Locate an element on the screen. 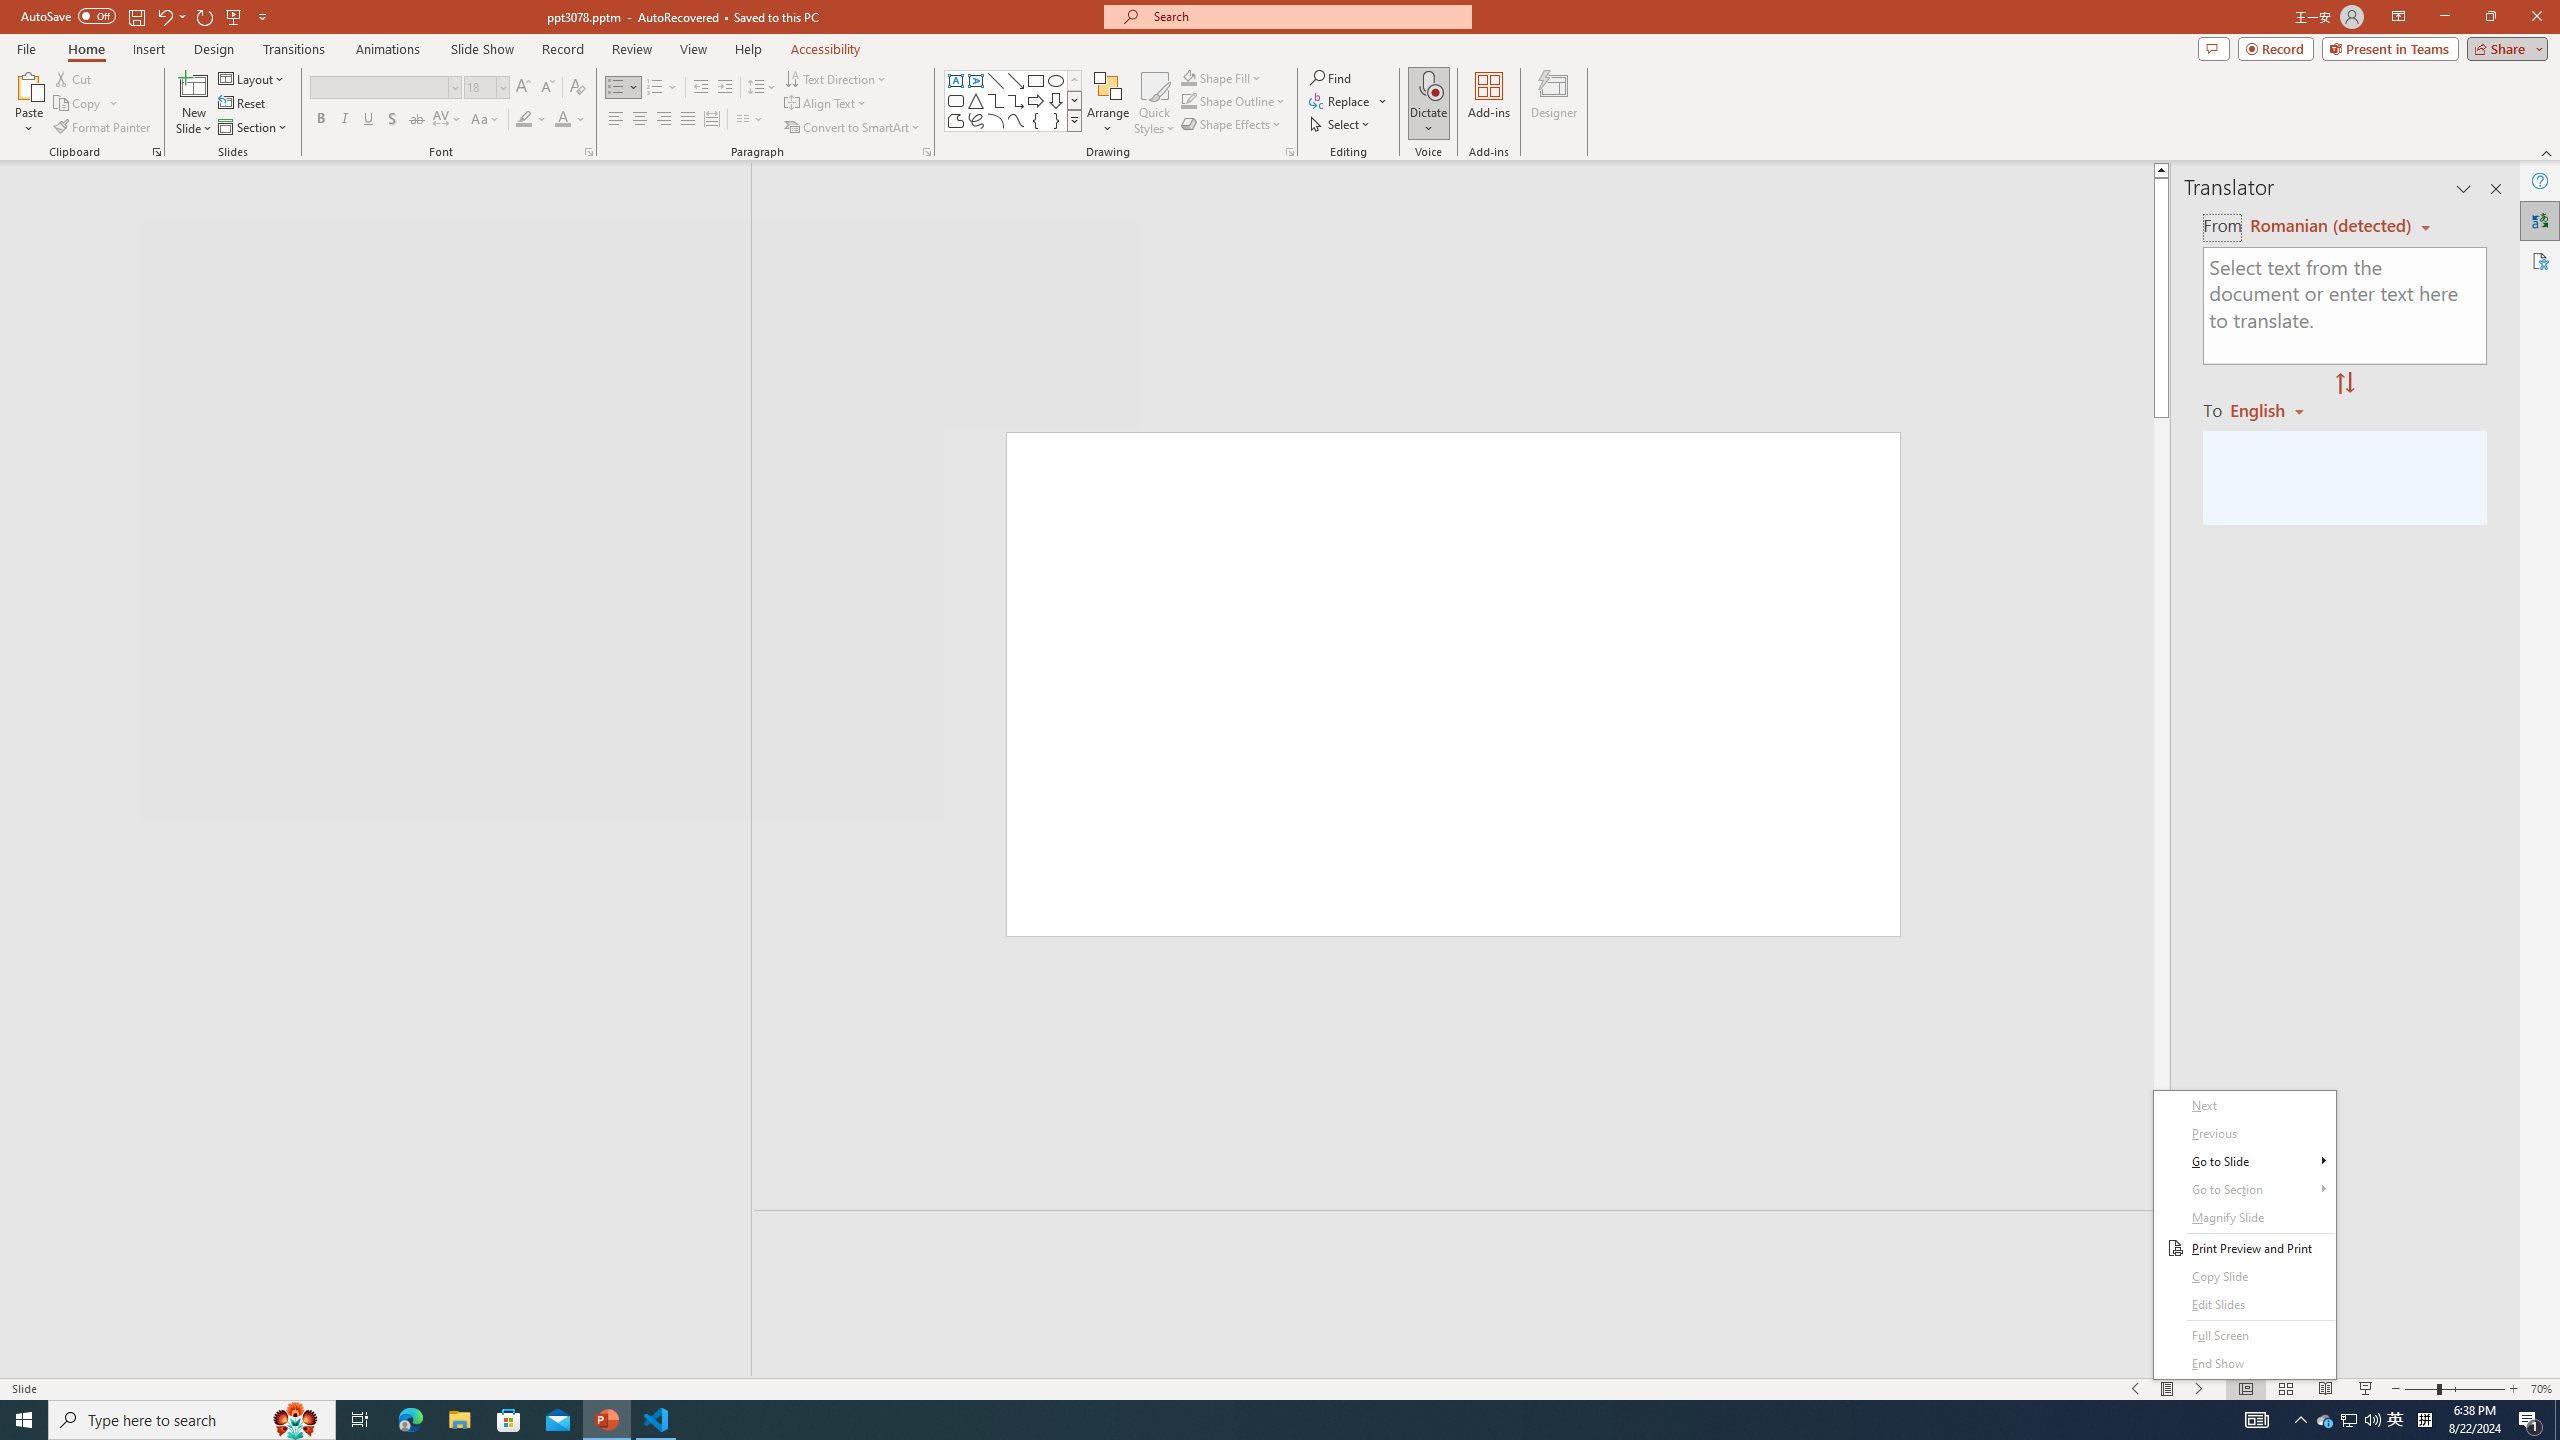 This screenshot has height=1440, width=2560. Oval is located at coordinates (1056, 80).